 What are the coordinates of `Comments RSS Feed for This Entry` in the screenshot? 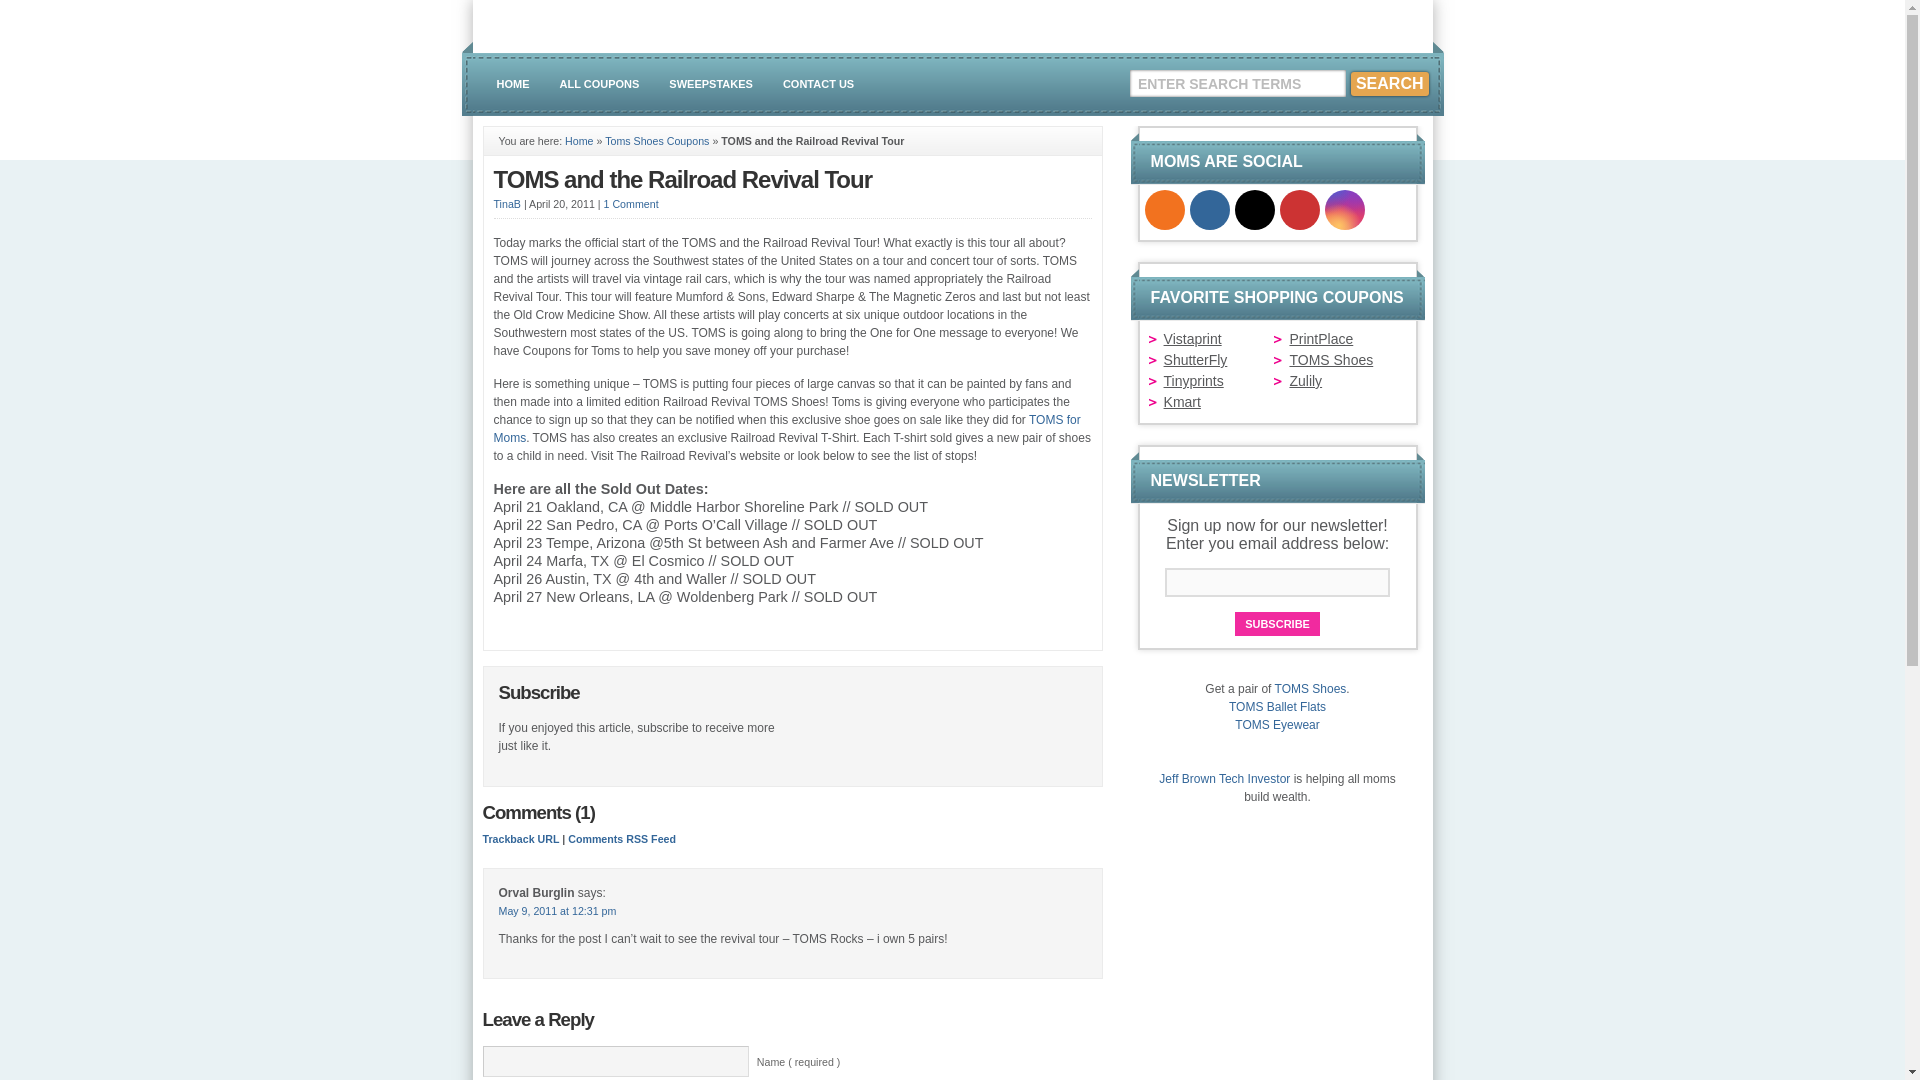 It's located at (622, 838).